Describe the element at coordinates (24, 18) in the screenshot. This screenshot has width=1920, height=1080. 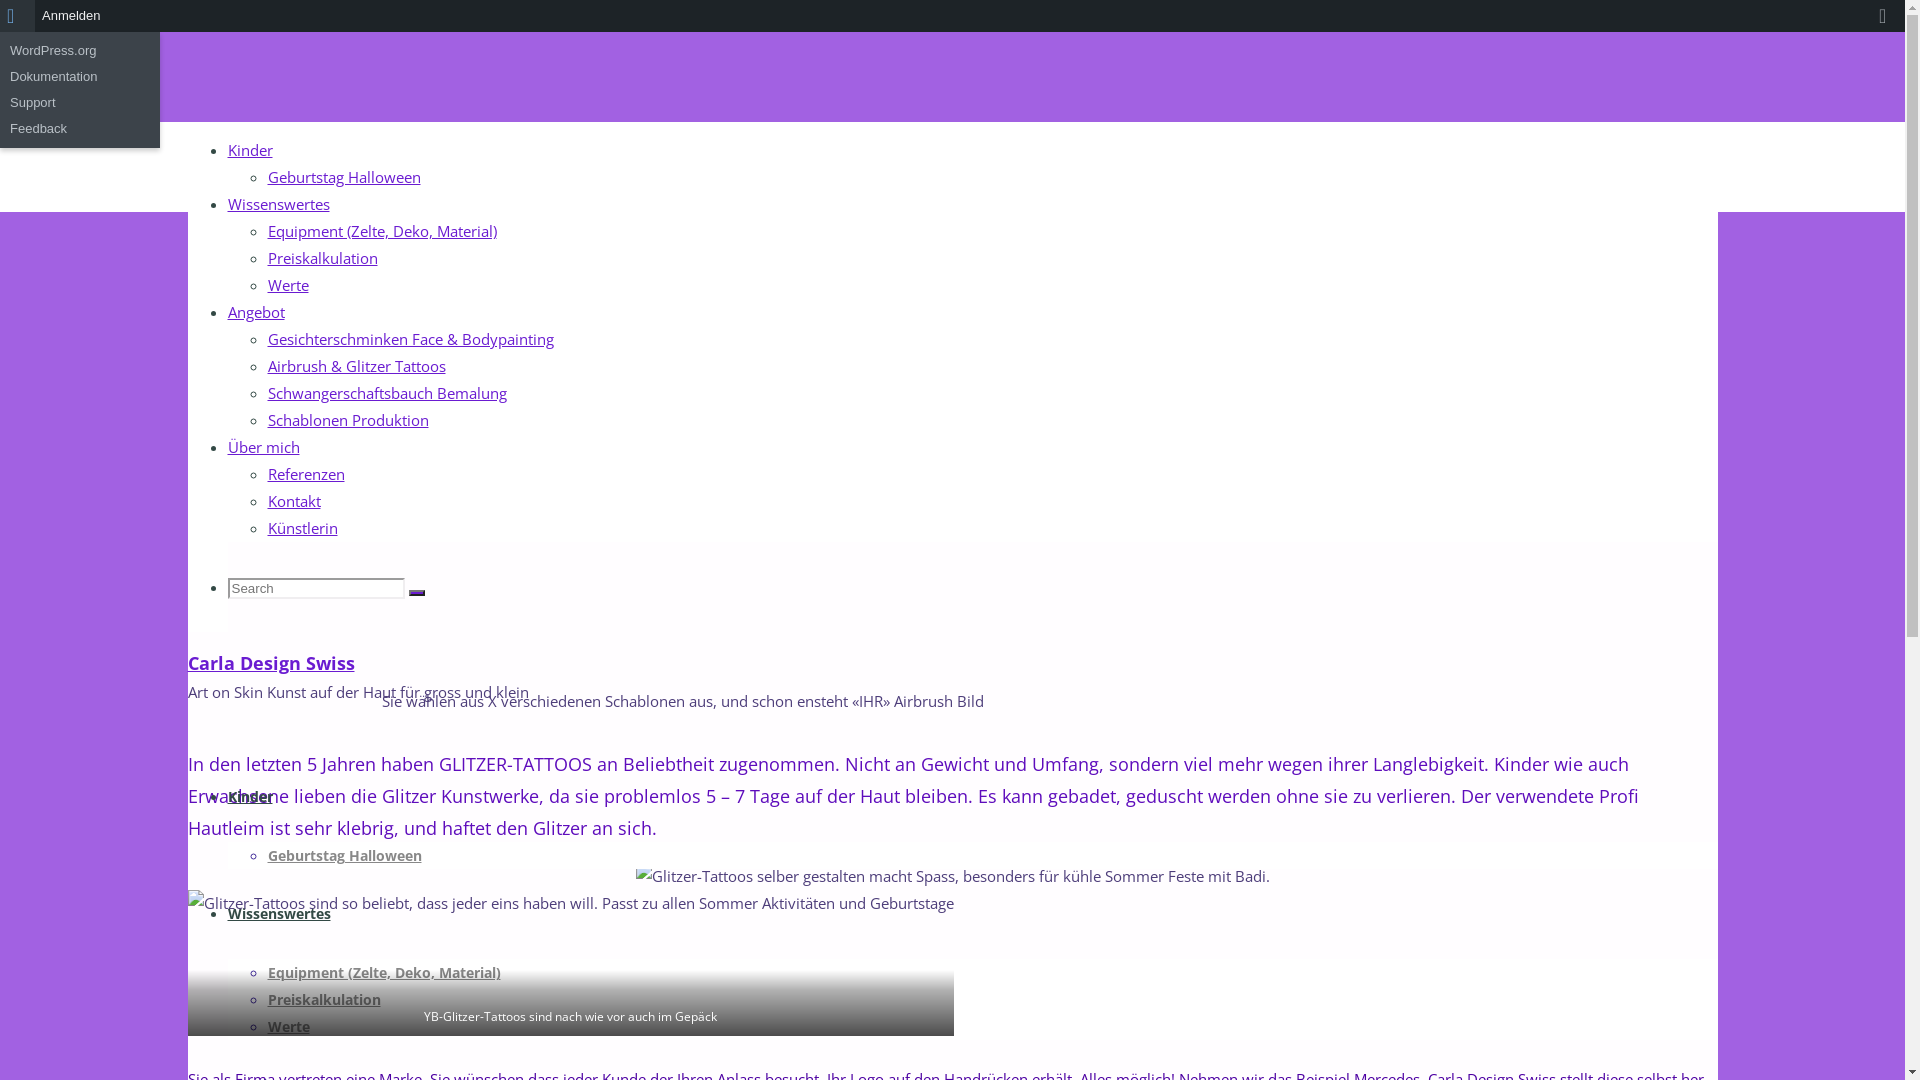
I see `Suchen` at that location.